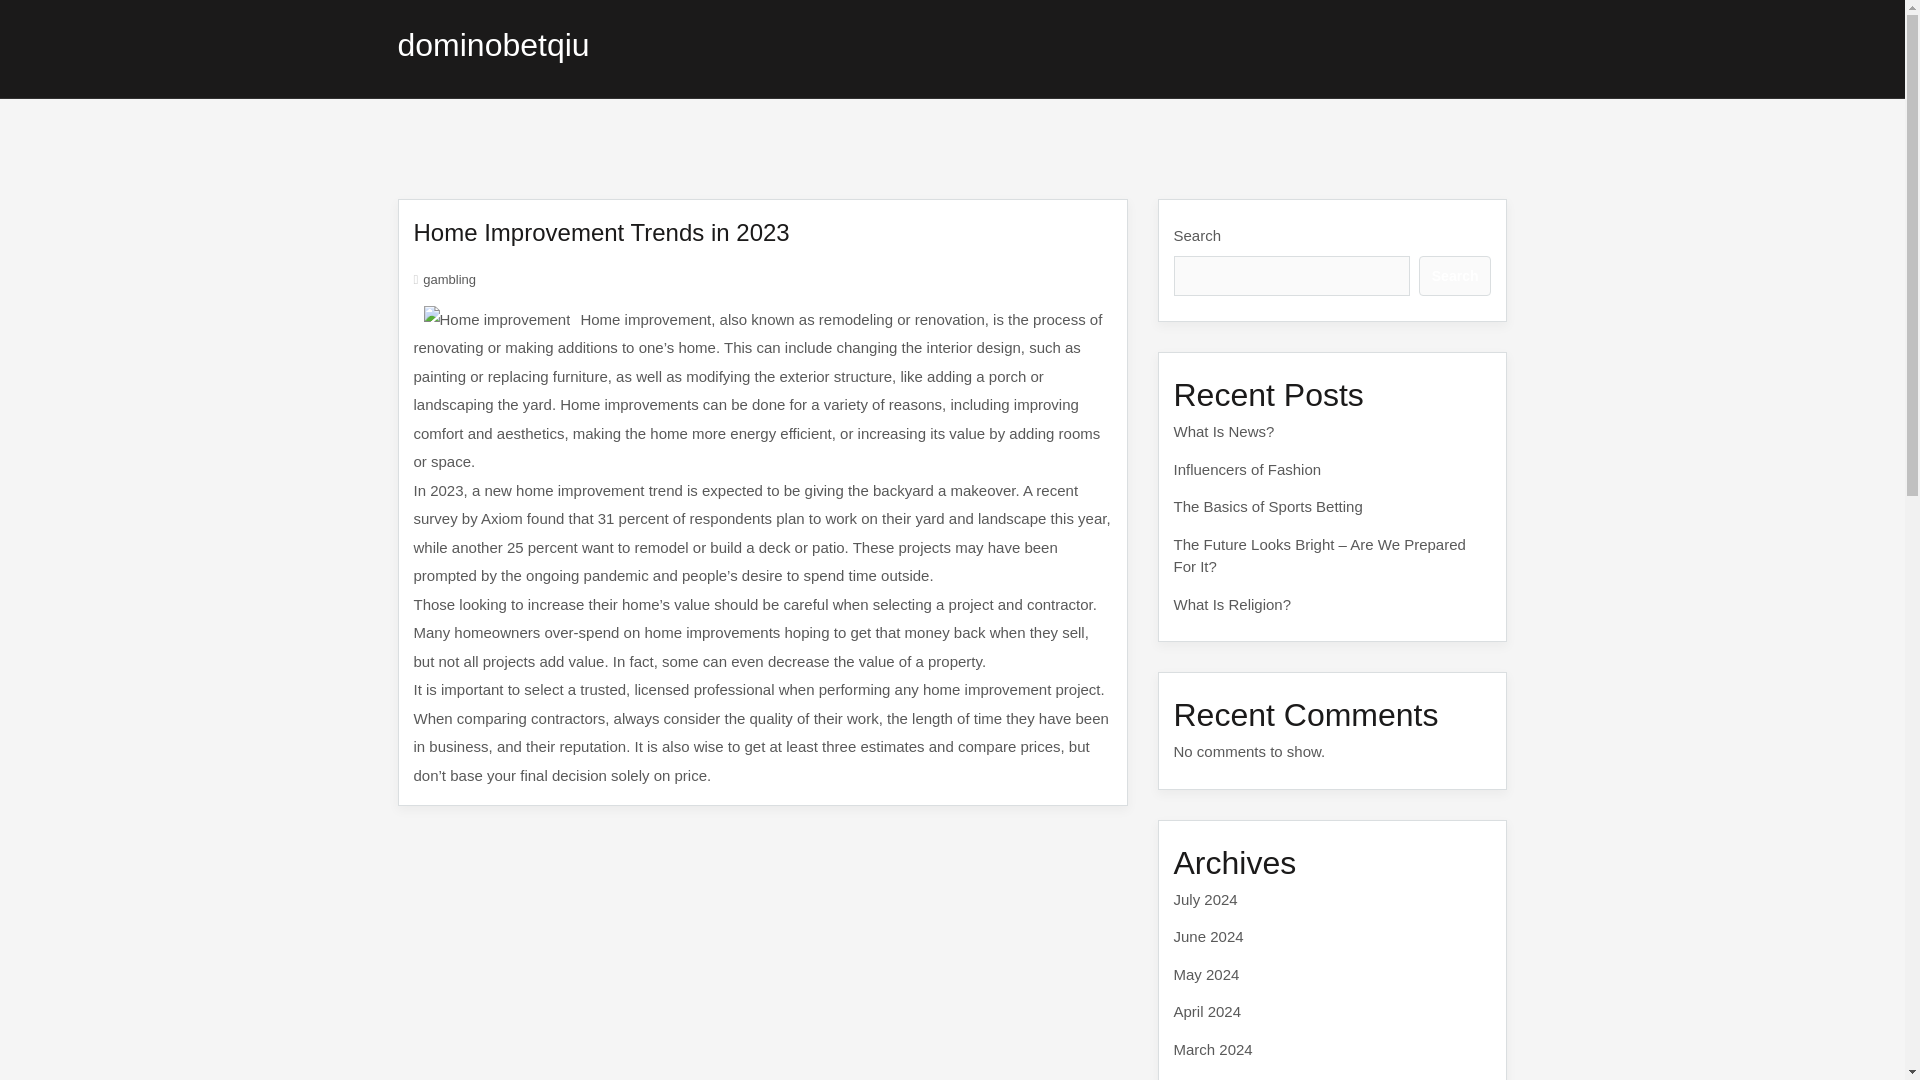 This screenshot has height=1080, width=1920. What do you see at coordinates (1208, 936) in the screenshot?
I see `June 2024` at bounding box center [1208, 936].